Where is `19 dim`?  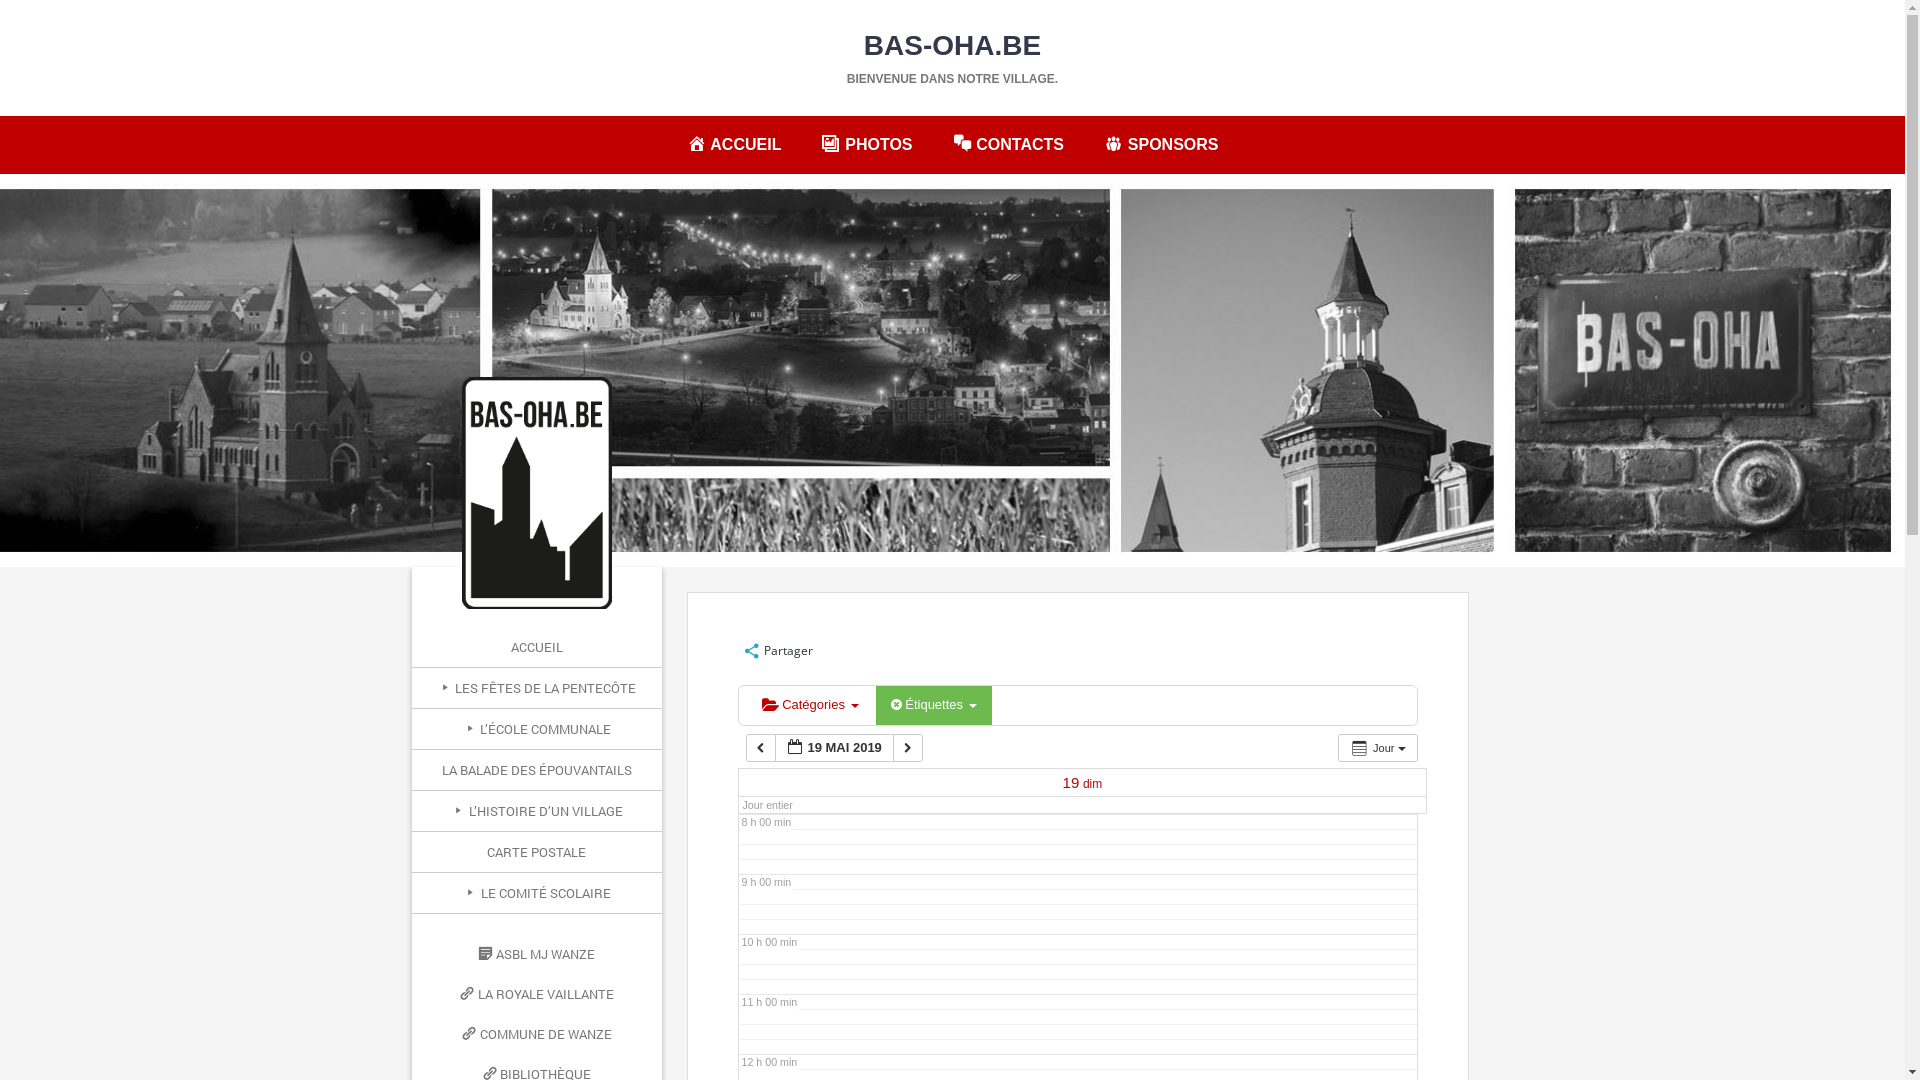
19 dim is located at coordinates (1083, 784).